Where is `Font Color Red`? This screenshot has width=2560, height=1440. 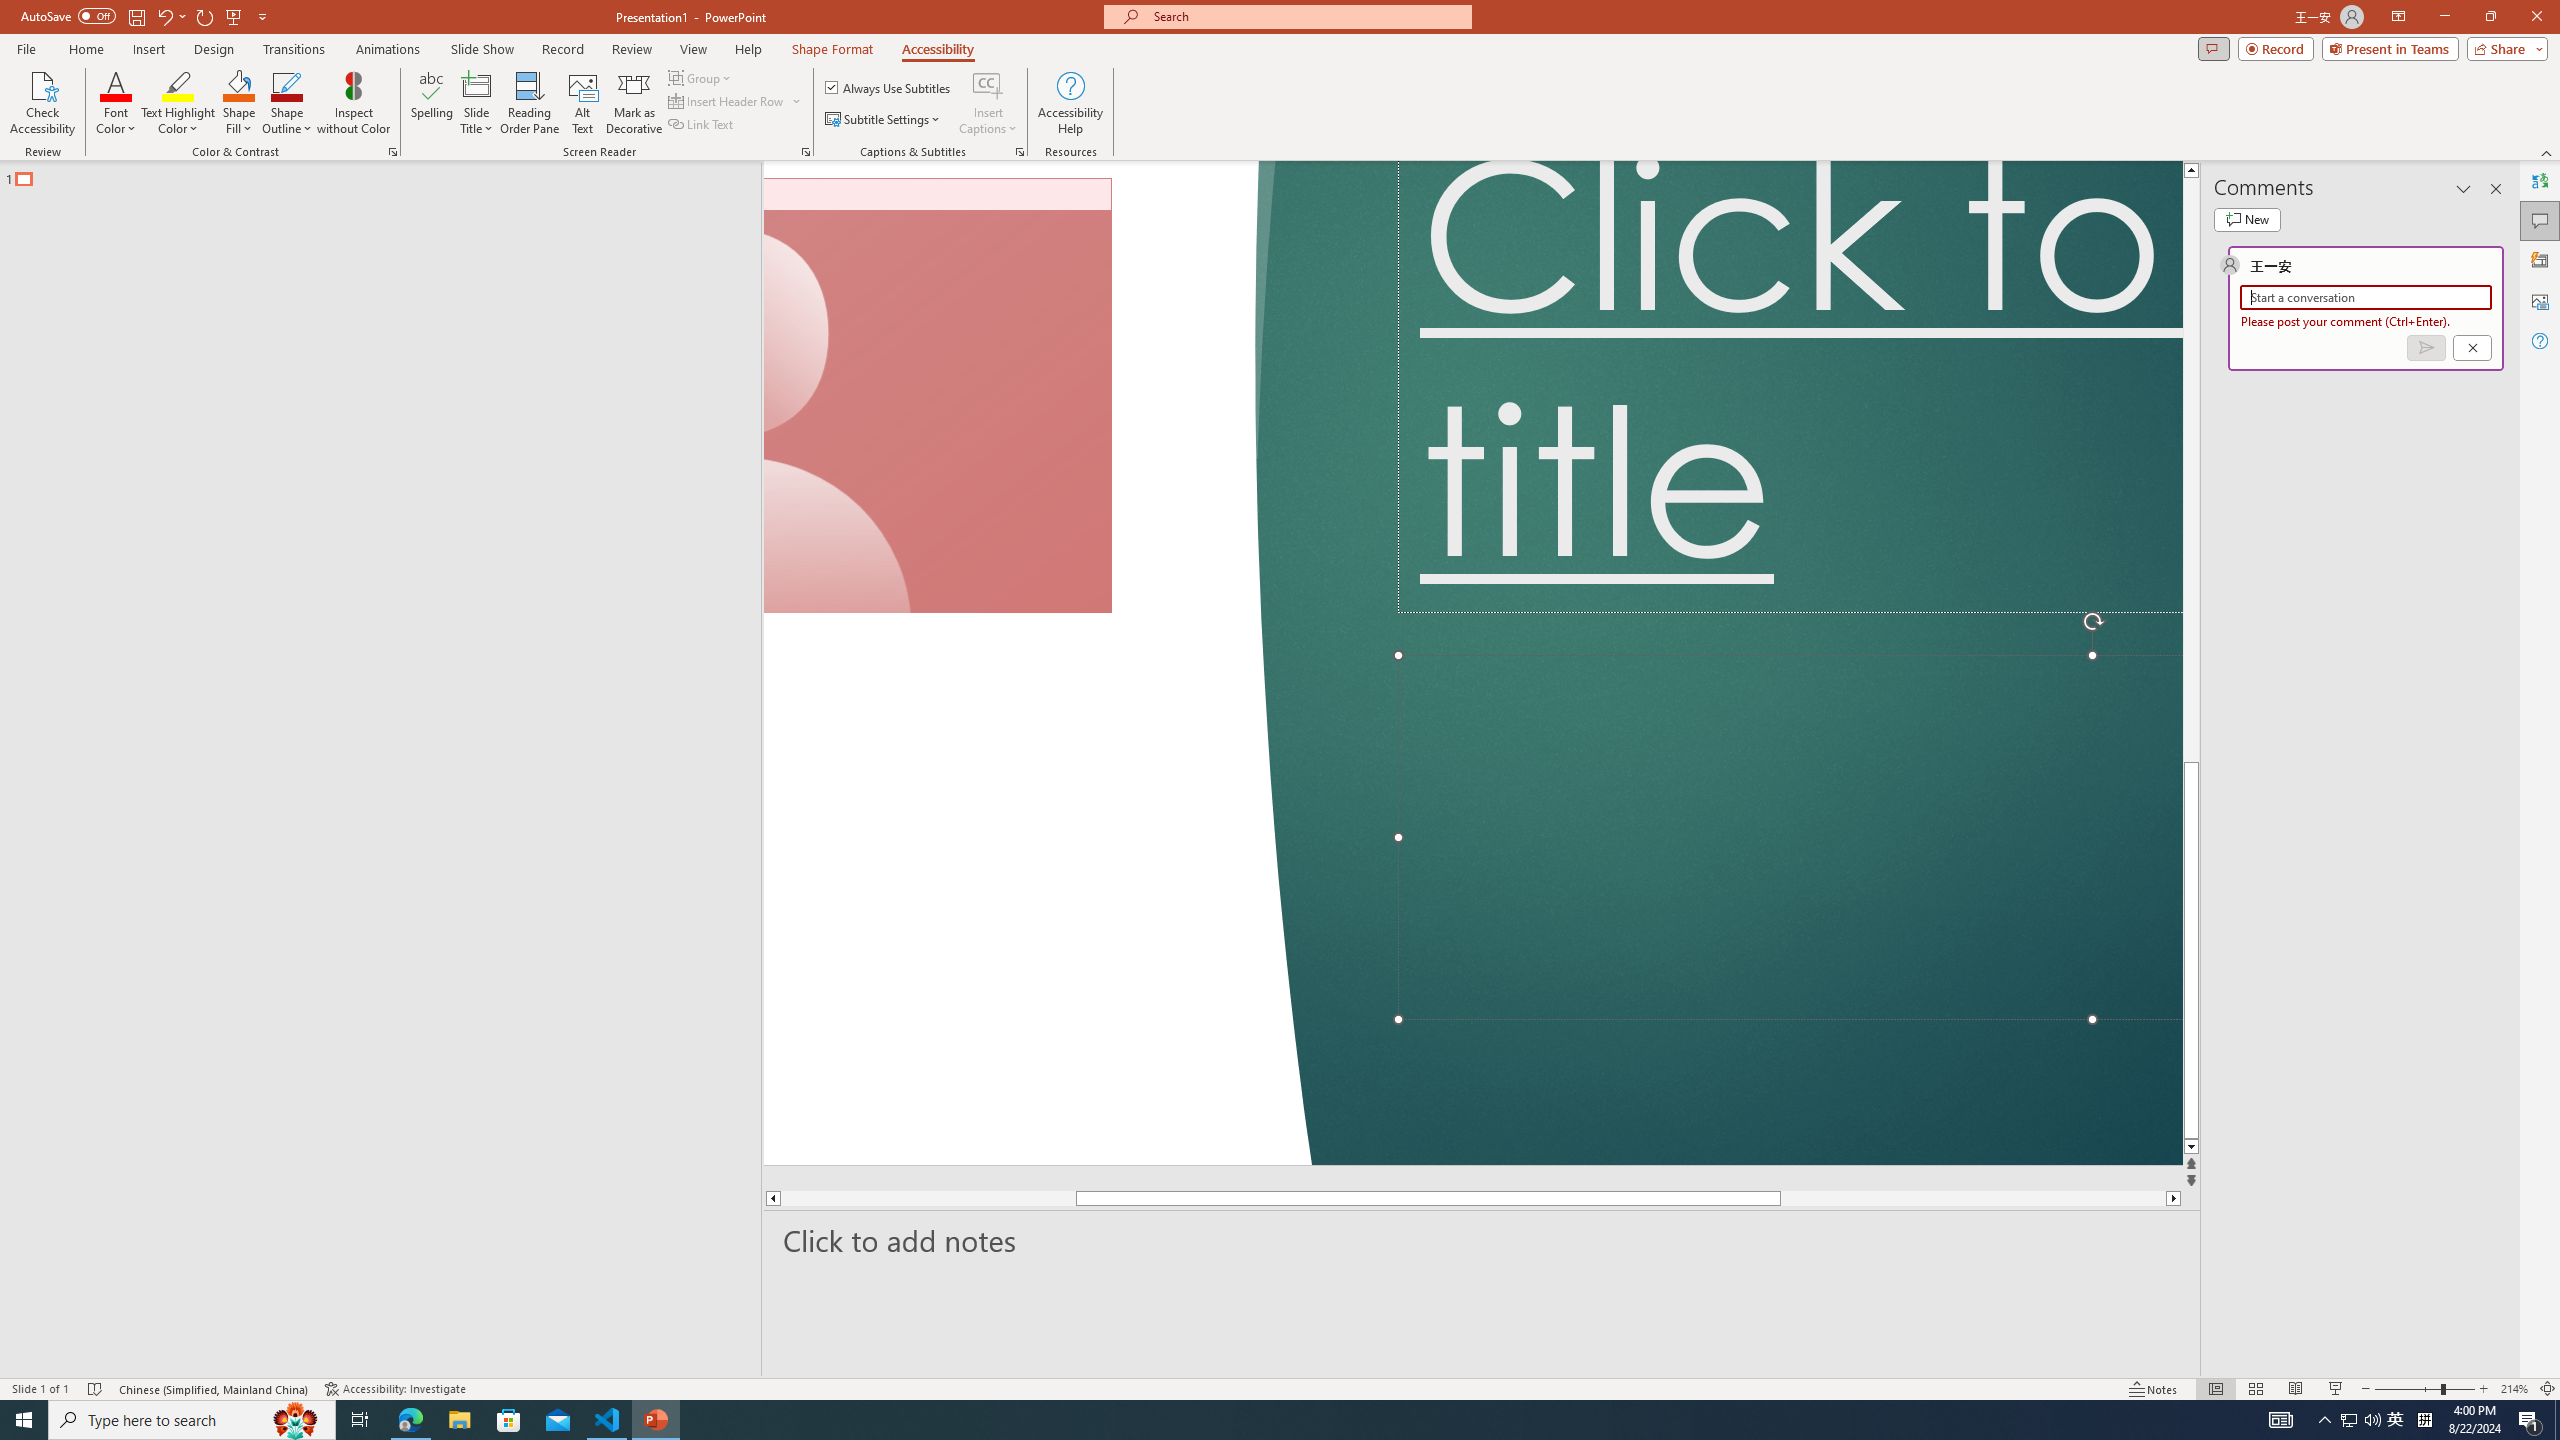
Font Color Red is located at coordinates (116, 85).